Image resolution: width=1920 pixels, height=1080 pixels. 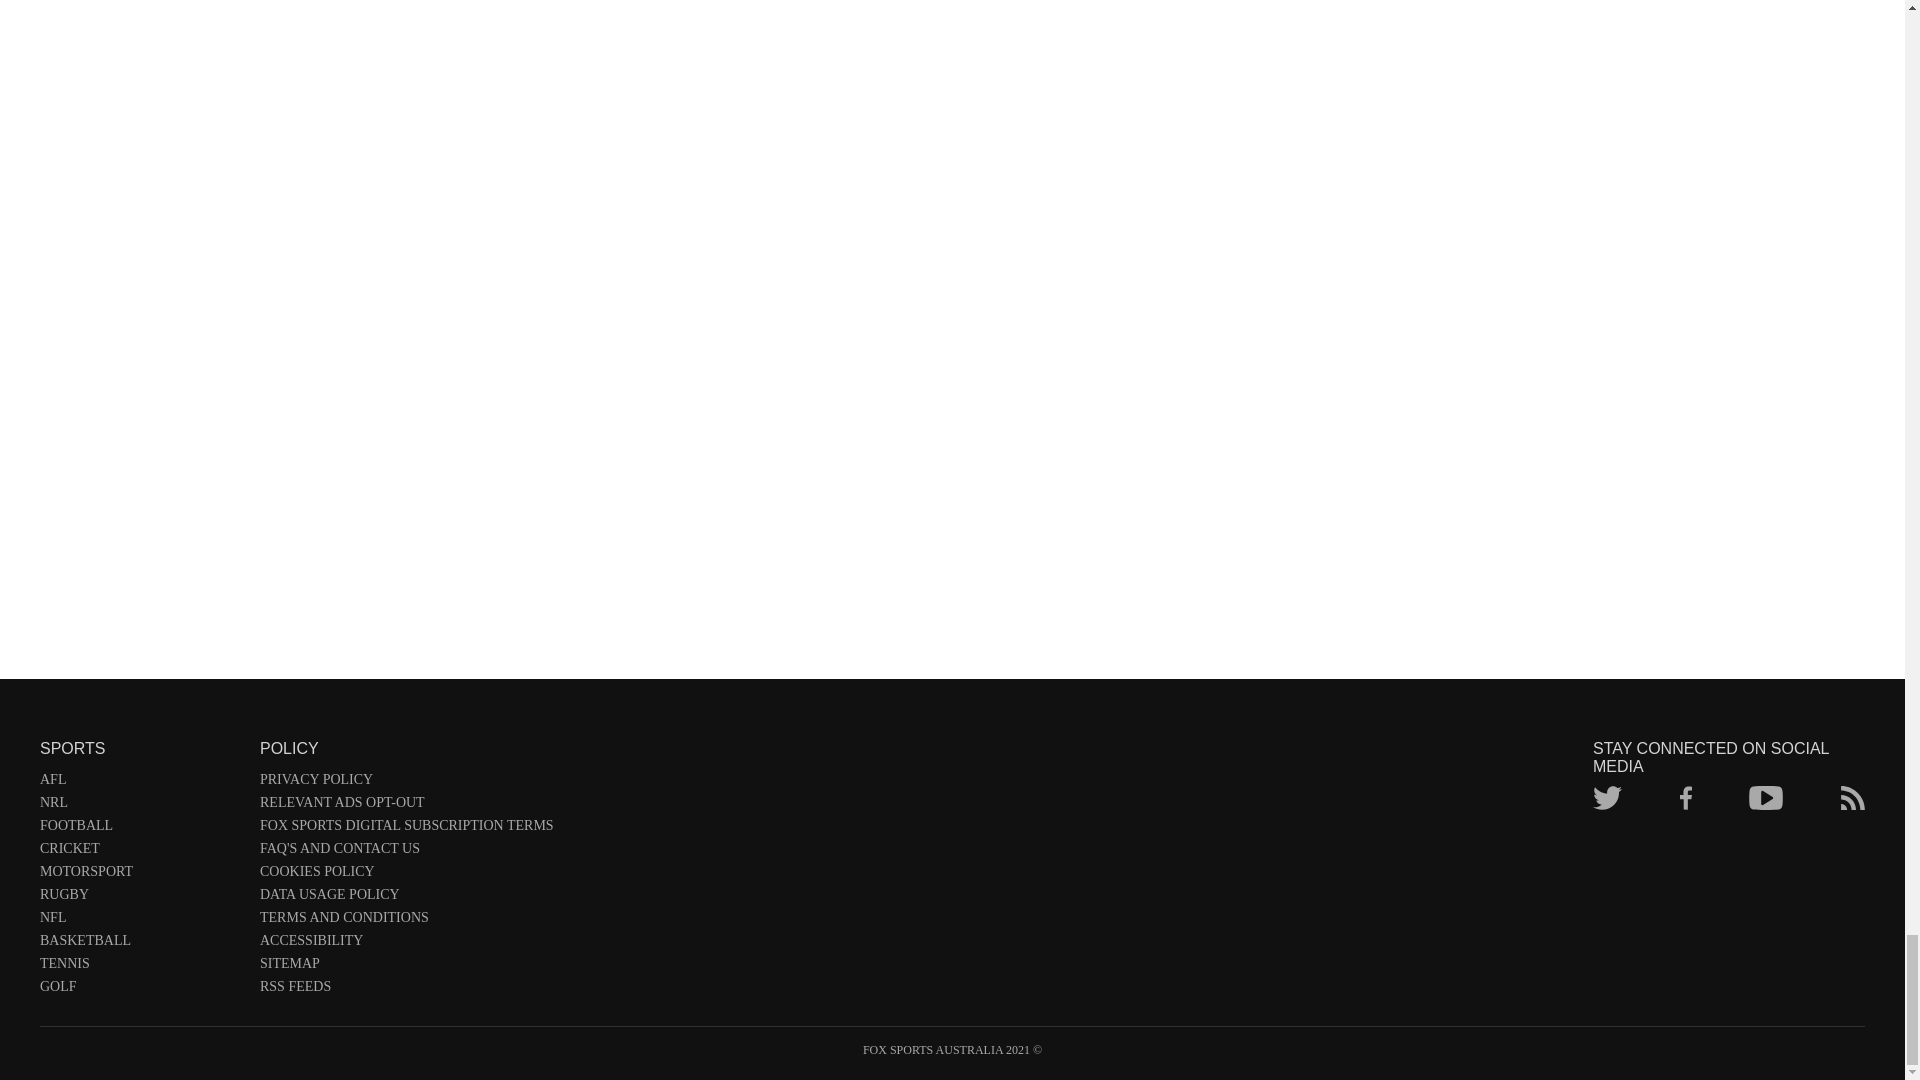 What do you see at coordinates (406, 898) in the screenshot?
I see `DATA USAGE POLICY` at bounding box center [406, 898].